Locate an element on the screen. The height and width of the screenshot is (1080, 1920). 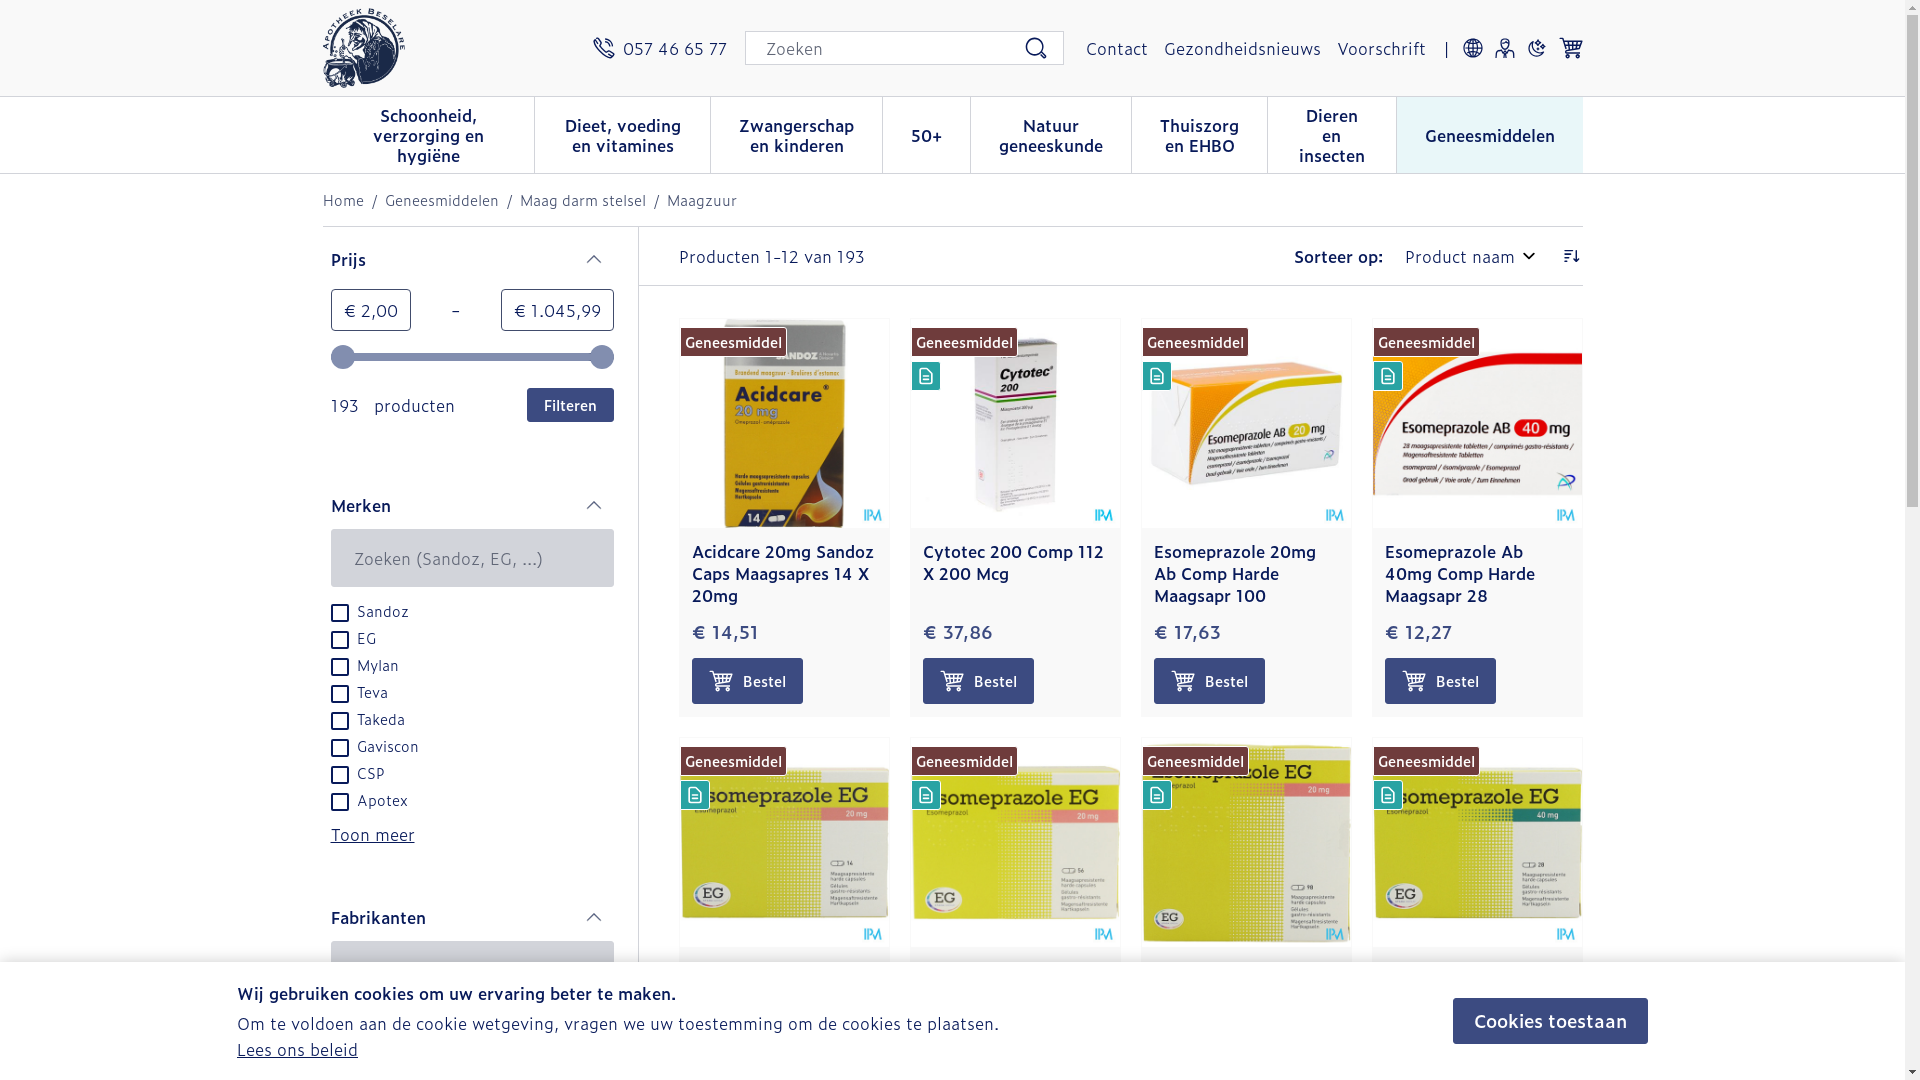
Esomeprazole EG 20Mg Harde Caps Maagsapres 56X20Mg is located at coordinates (1010, 992).